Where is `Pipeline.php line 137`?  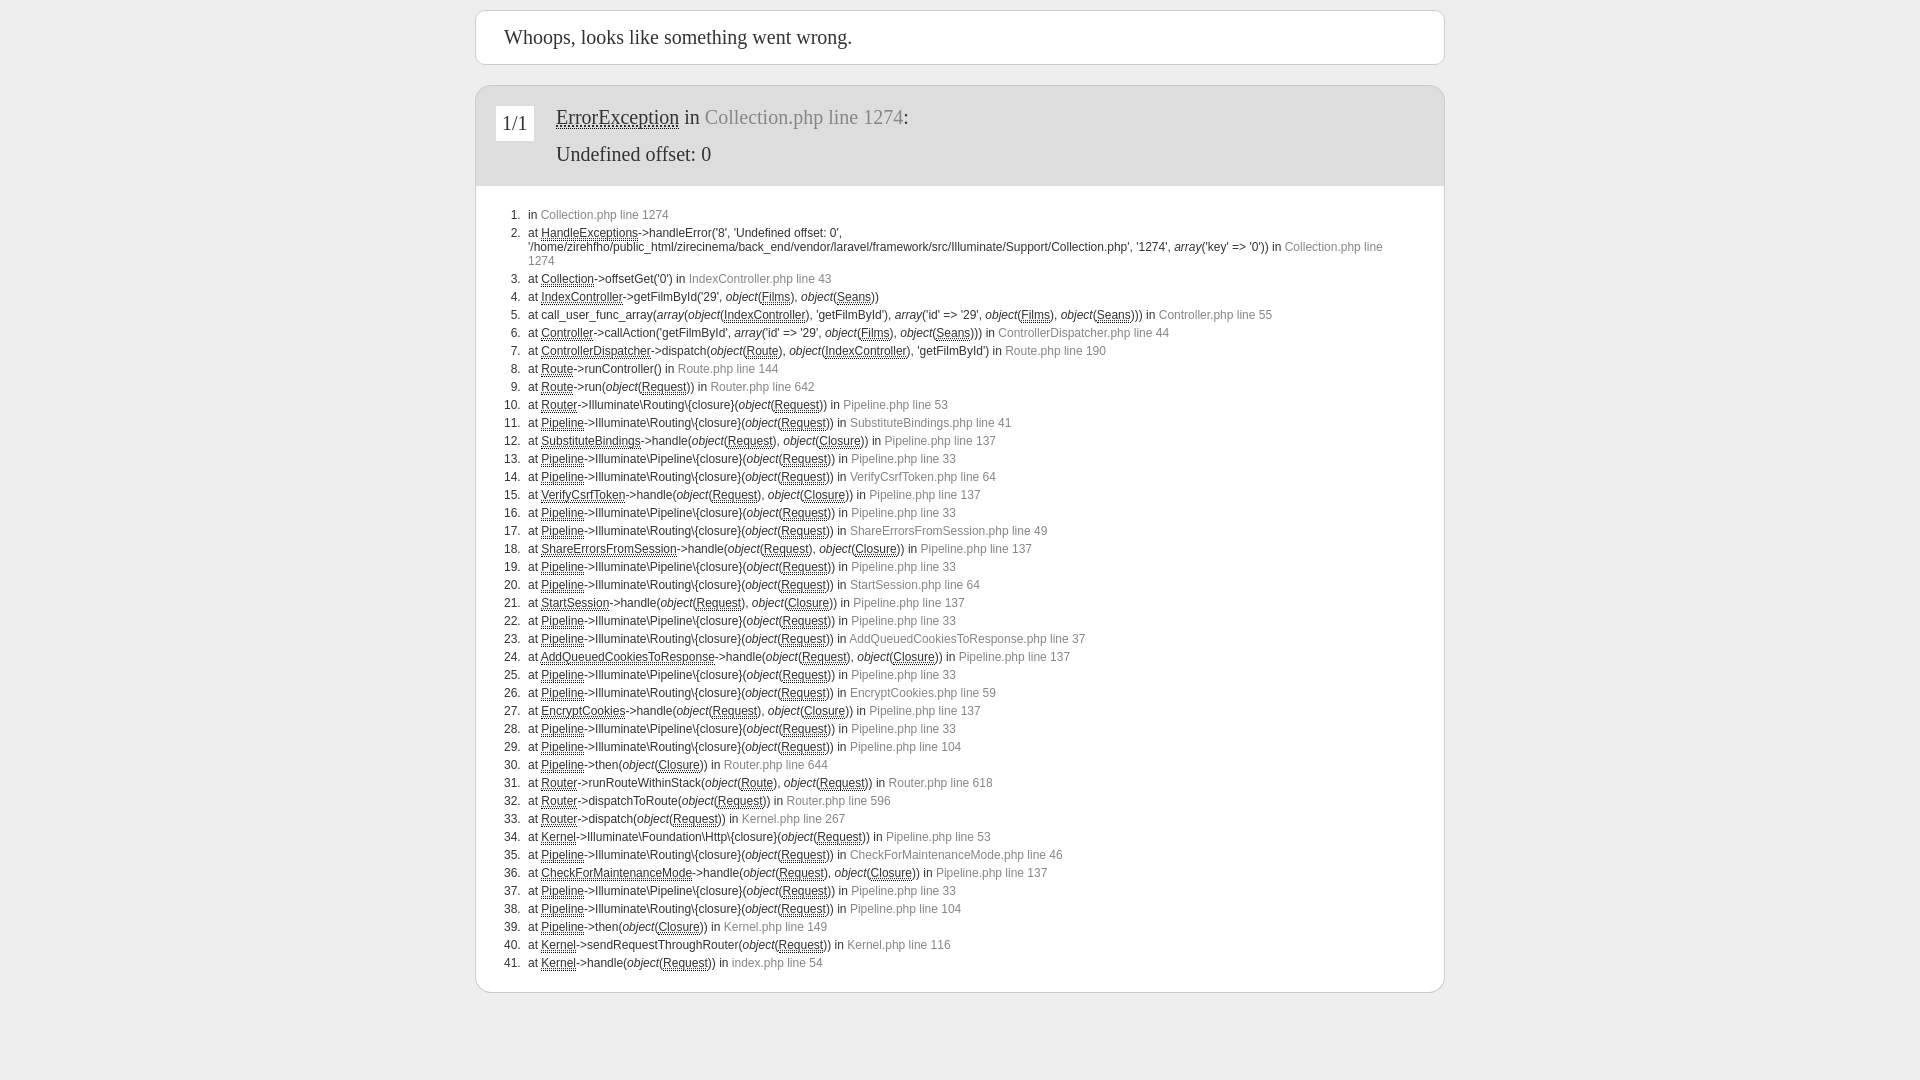 Pipeline.php line 137 is located at coordinates (992, 873).